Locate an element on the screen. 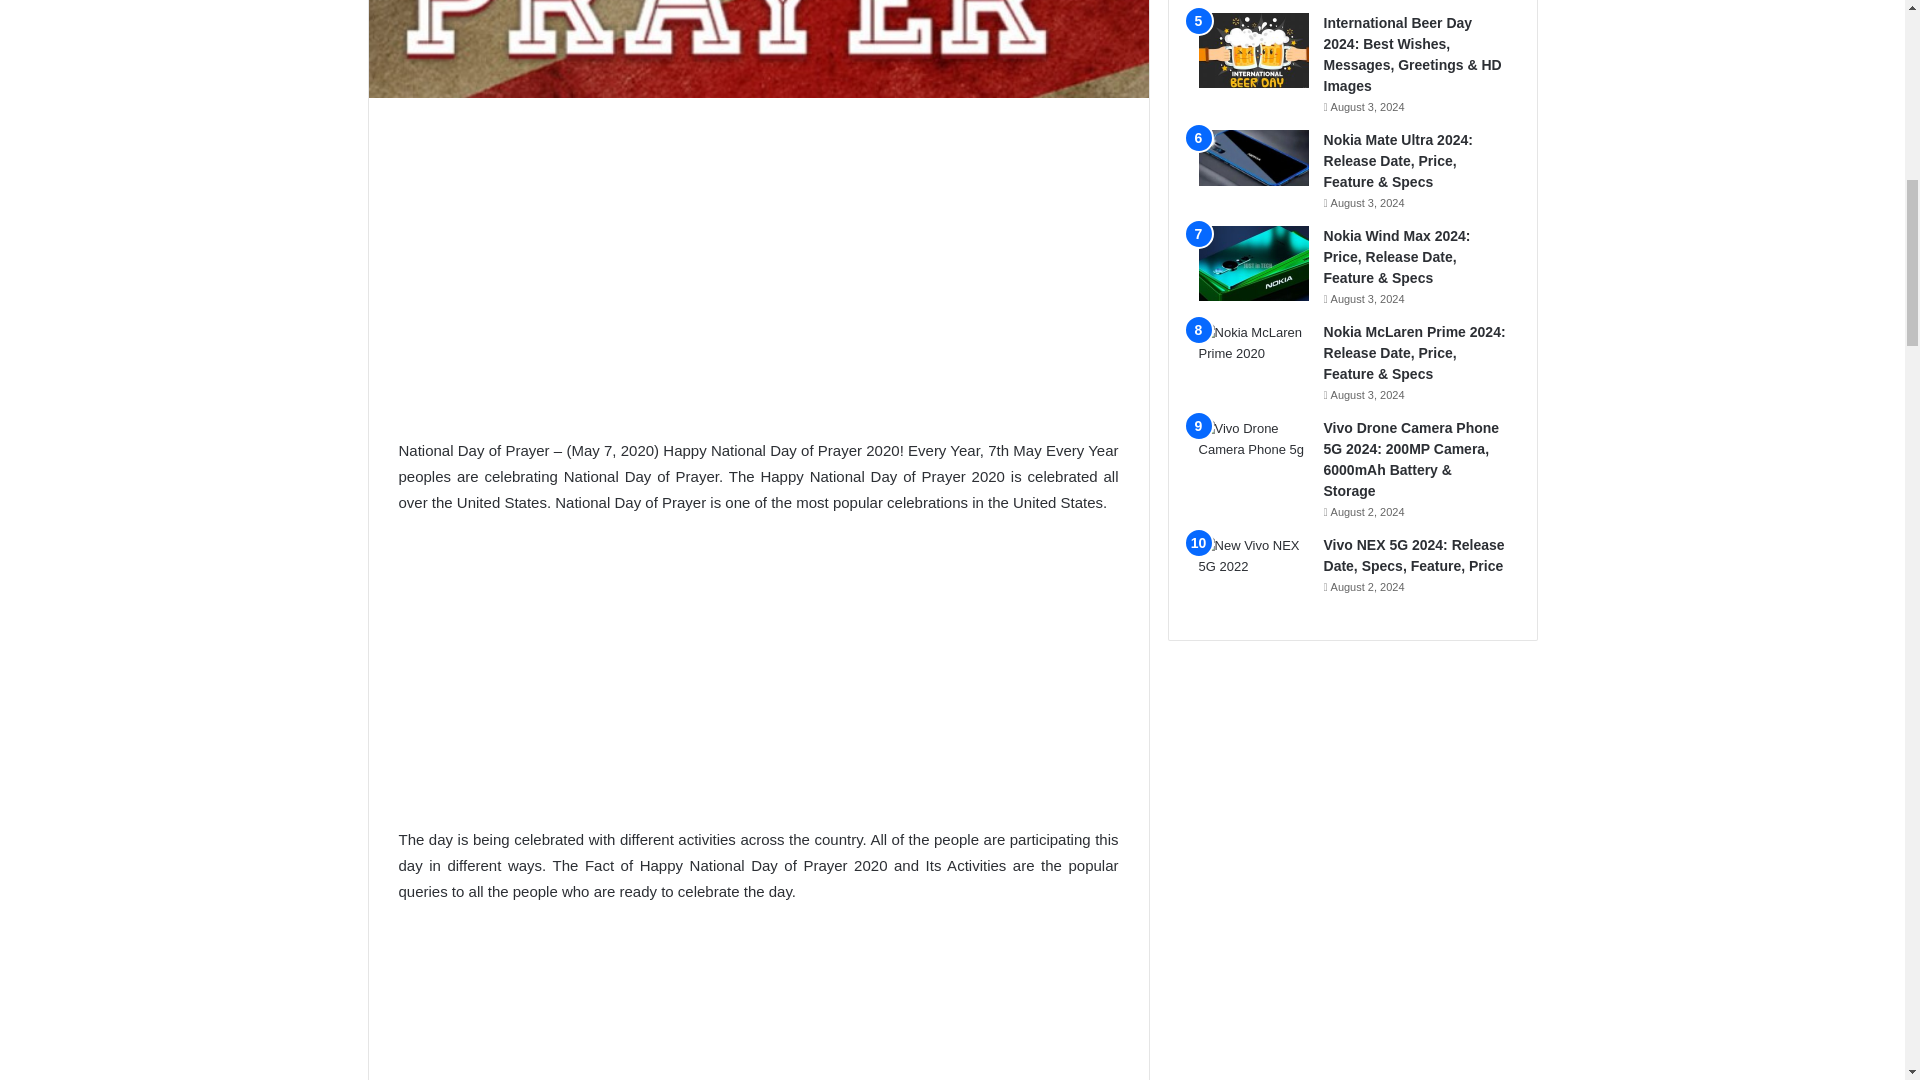  Advertisement is located at coordinates (757, 1004).